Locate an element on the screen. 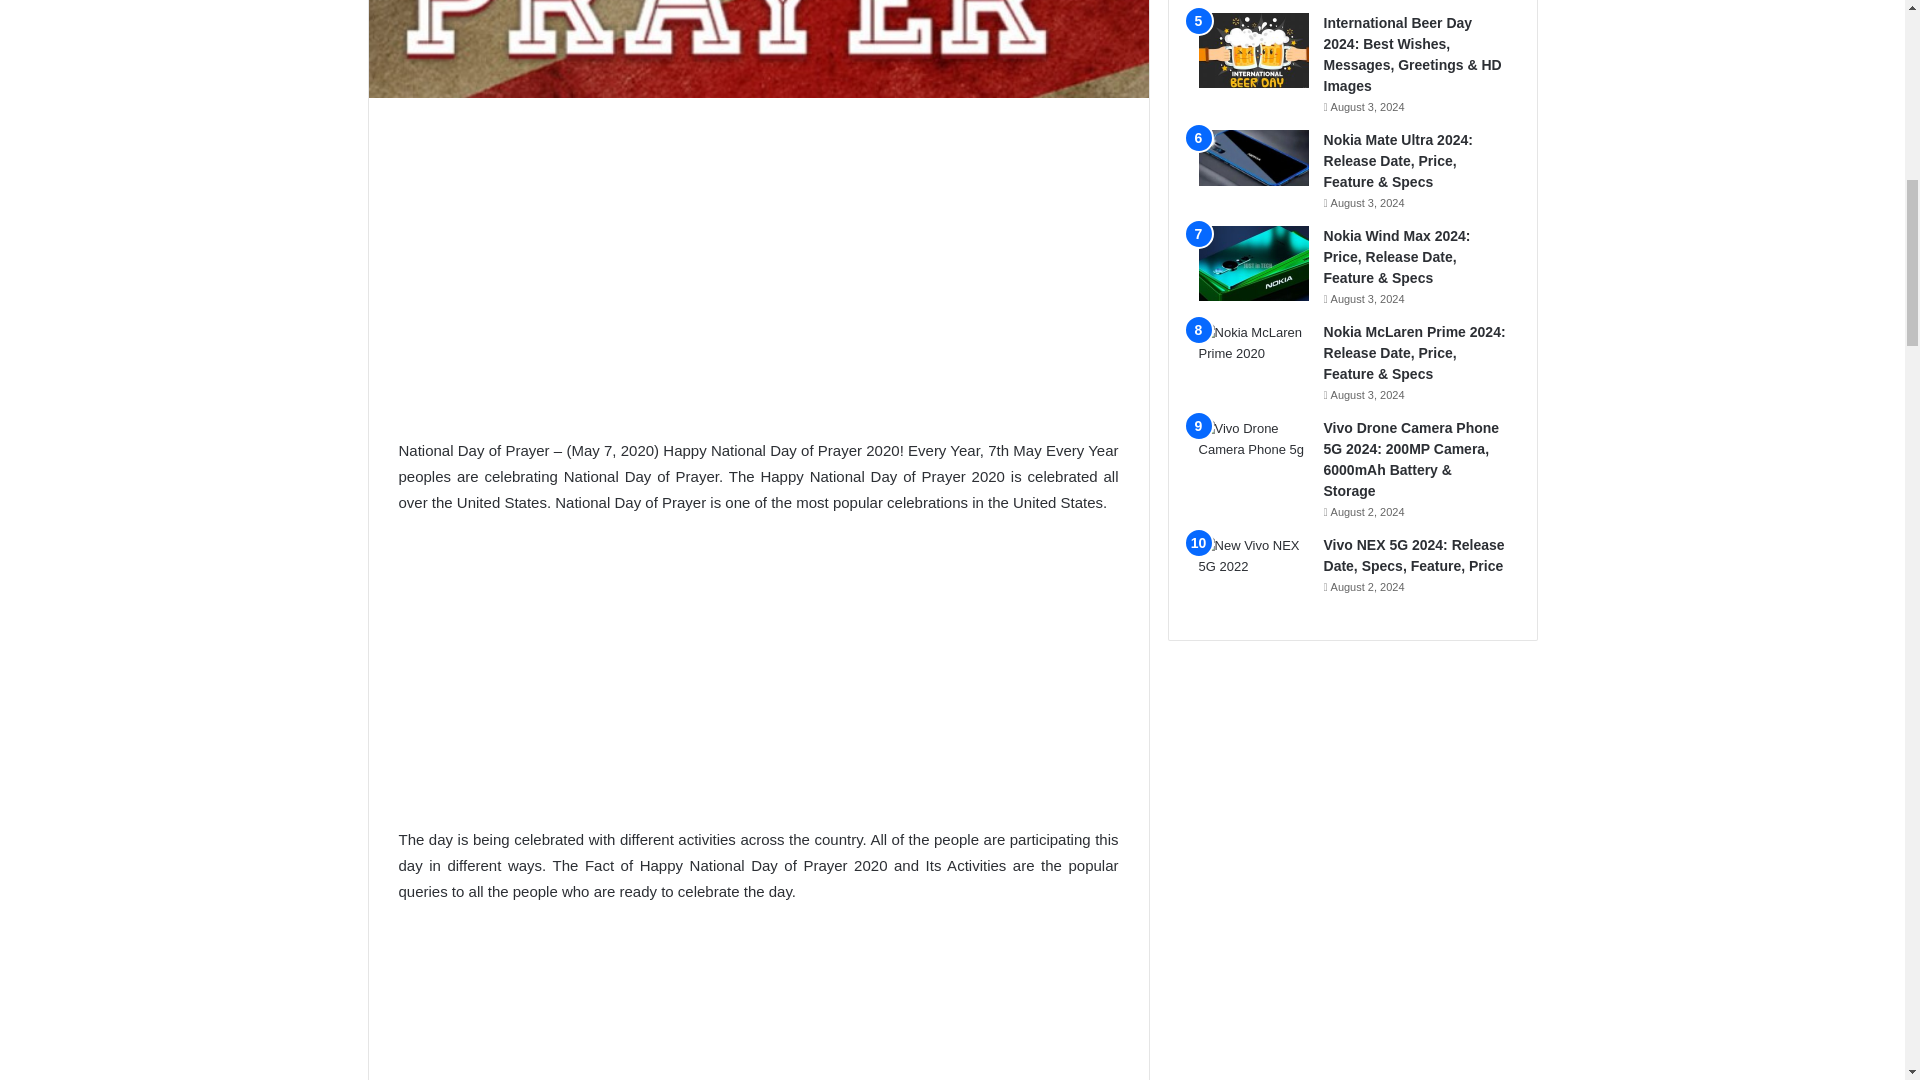  Advertisement is located at coordinates (757, 1004).